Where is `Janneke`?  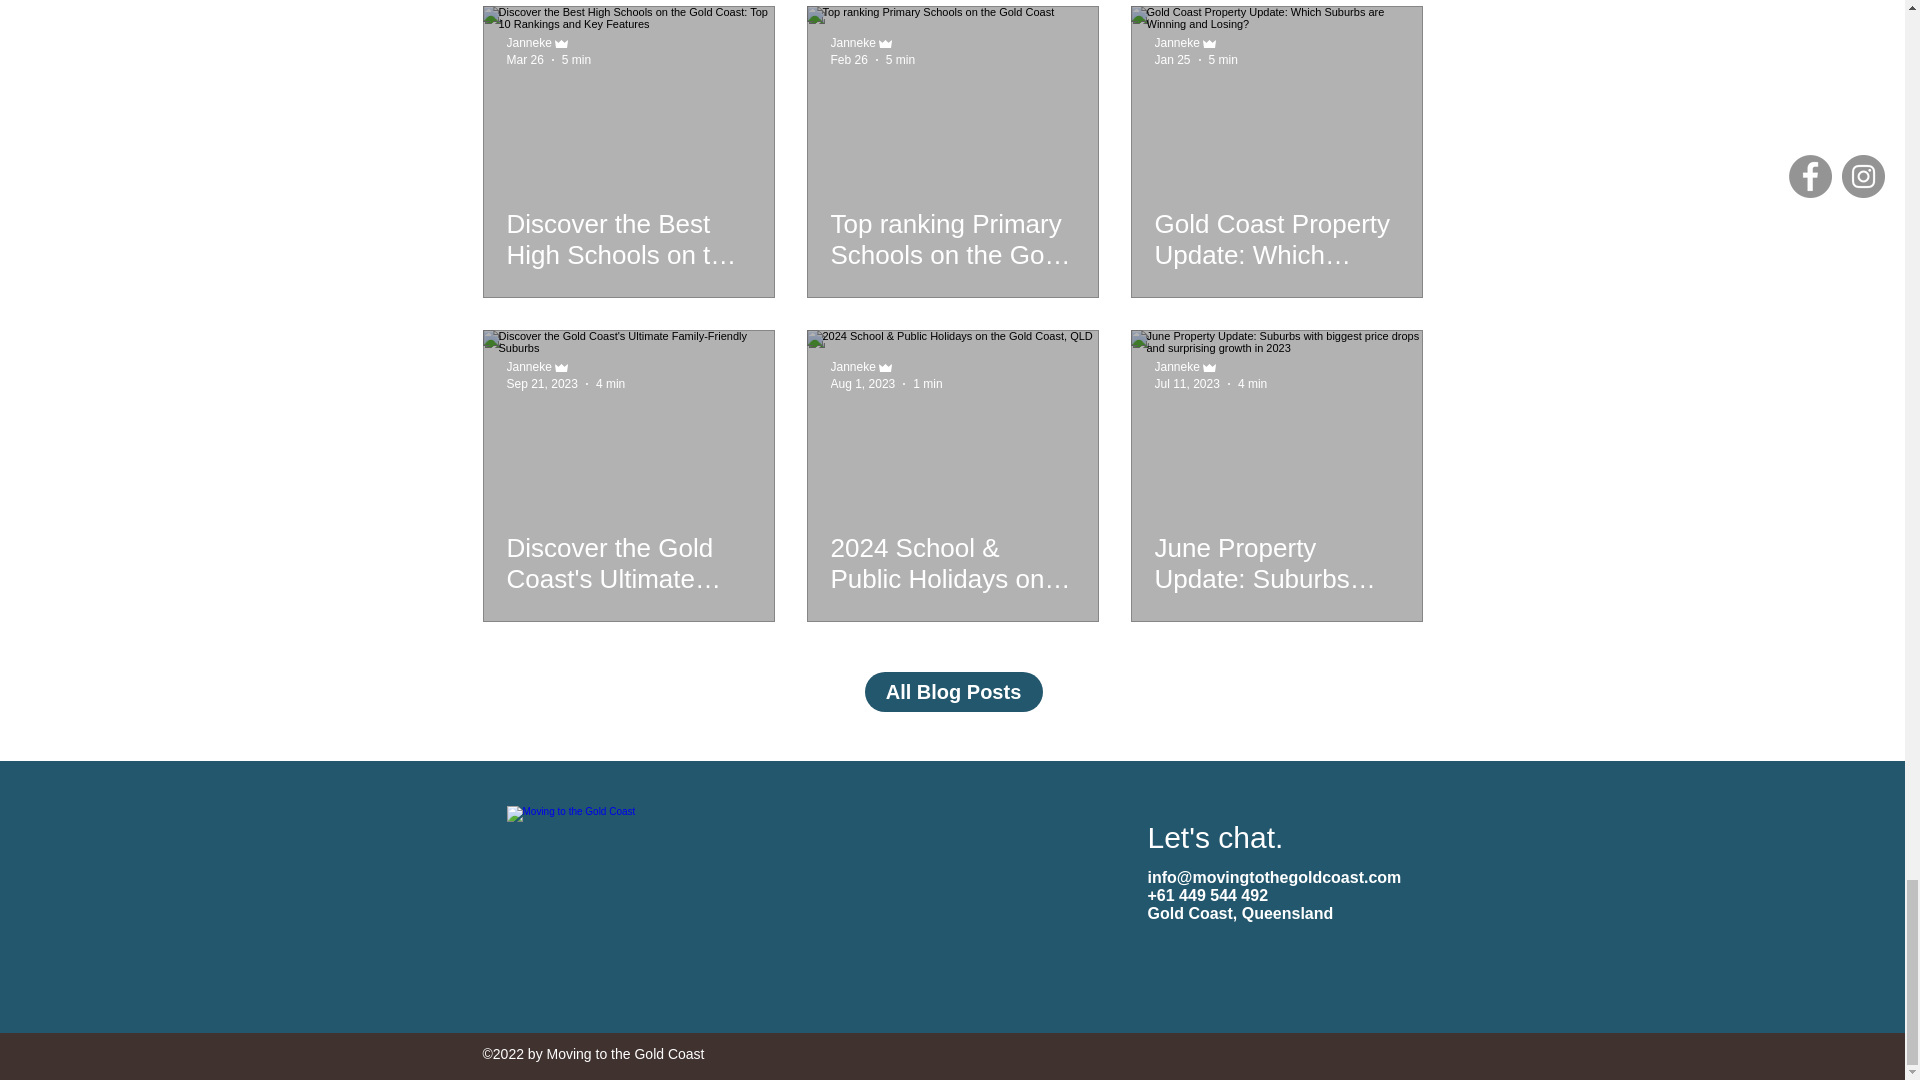 Janneke is located at coordinates (1176, 366).